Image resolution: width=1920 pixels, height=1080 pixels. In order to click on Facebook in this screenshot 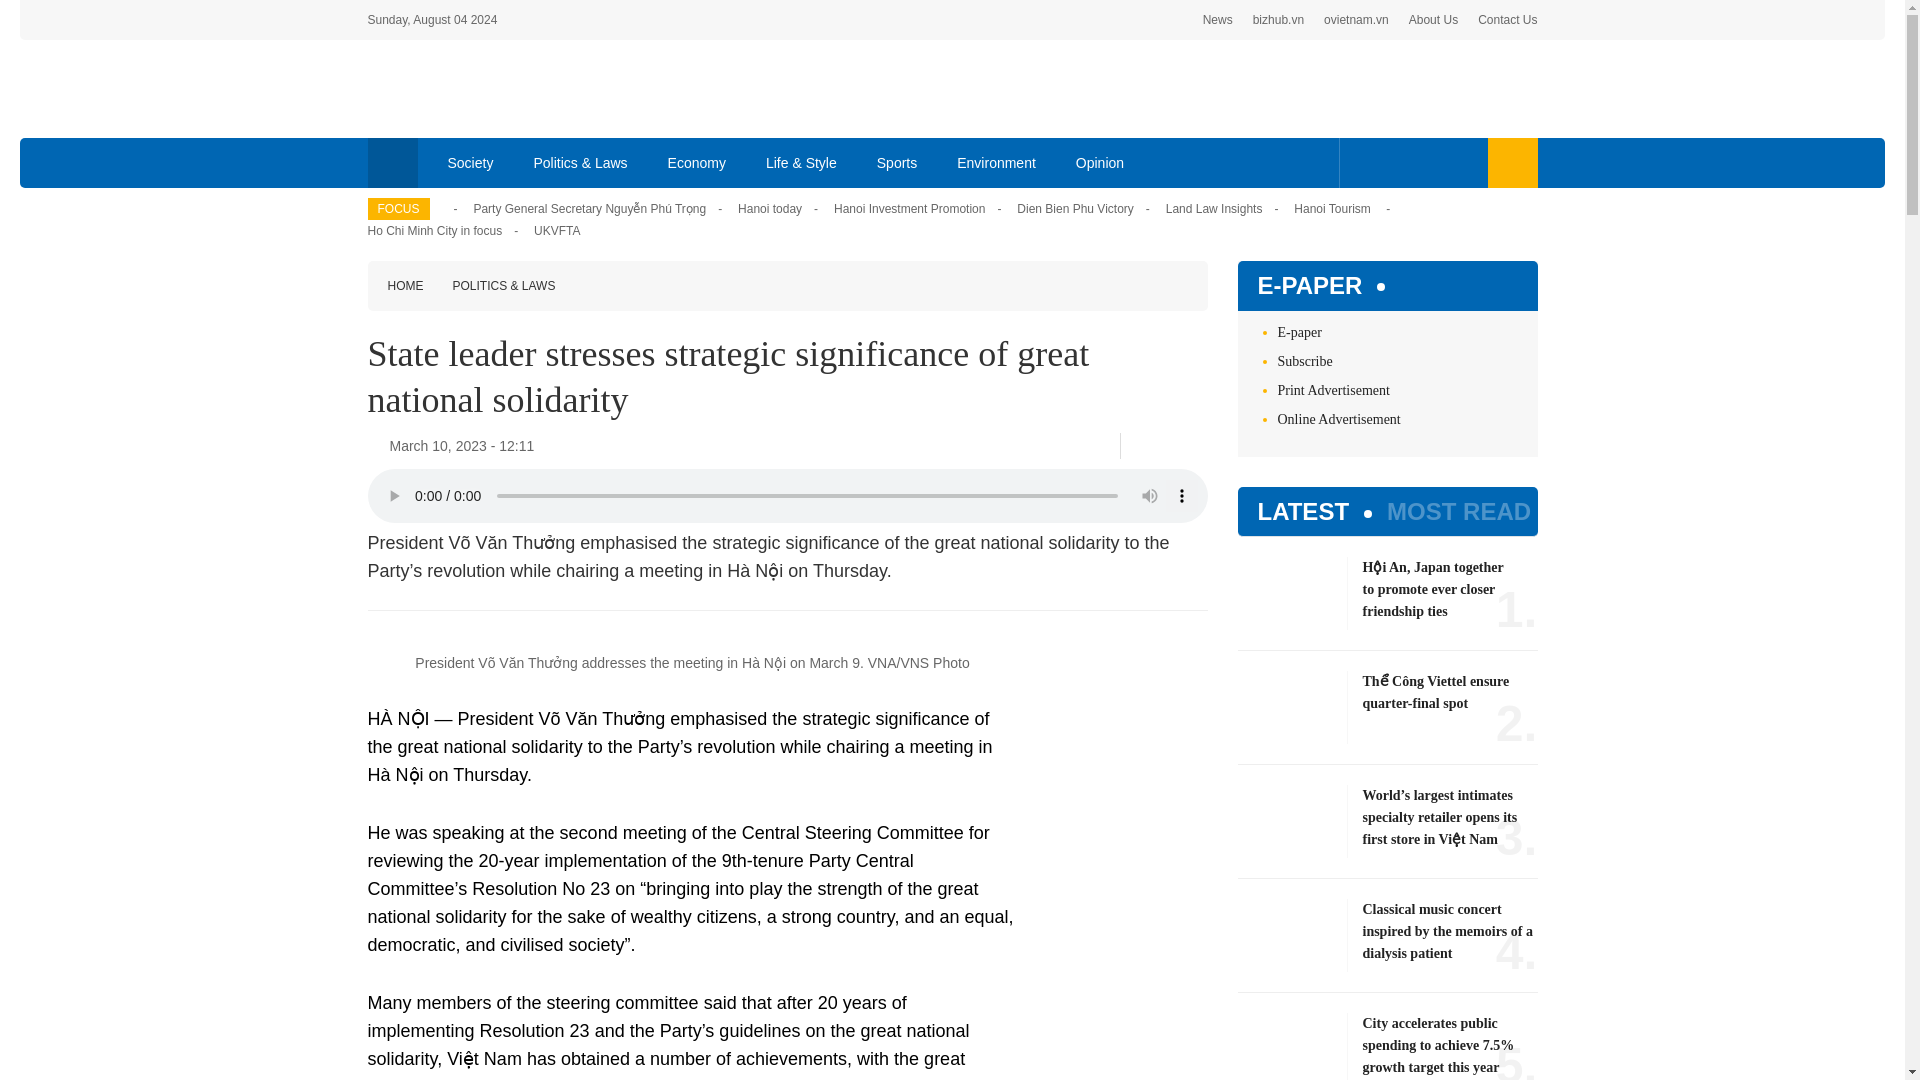, I will do `click(1141, 446)`.